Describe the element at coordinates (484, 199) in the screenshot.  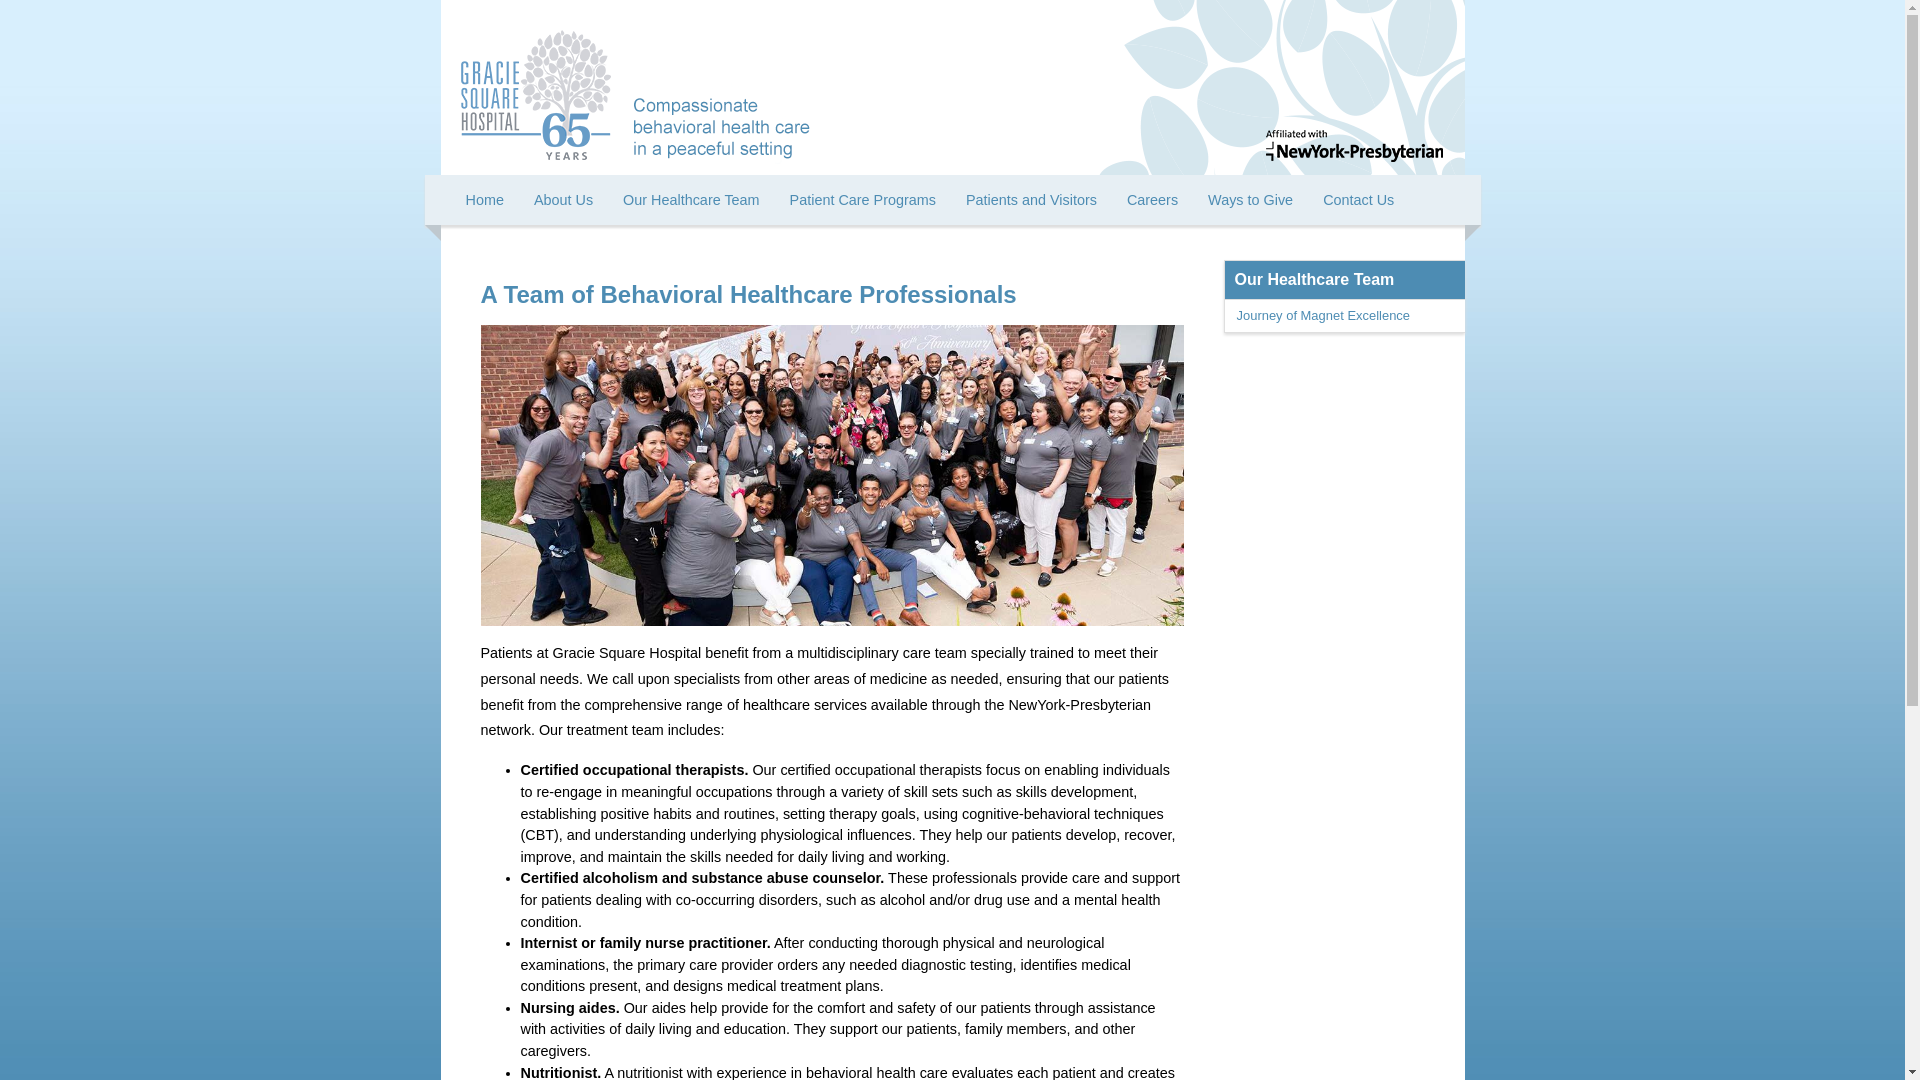
I see `Home` at that location.